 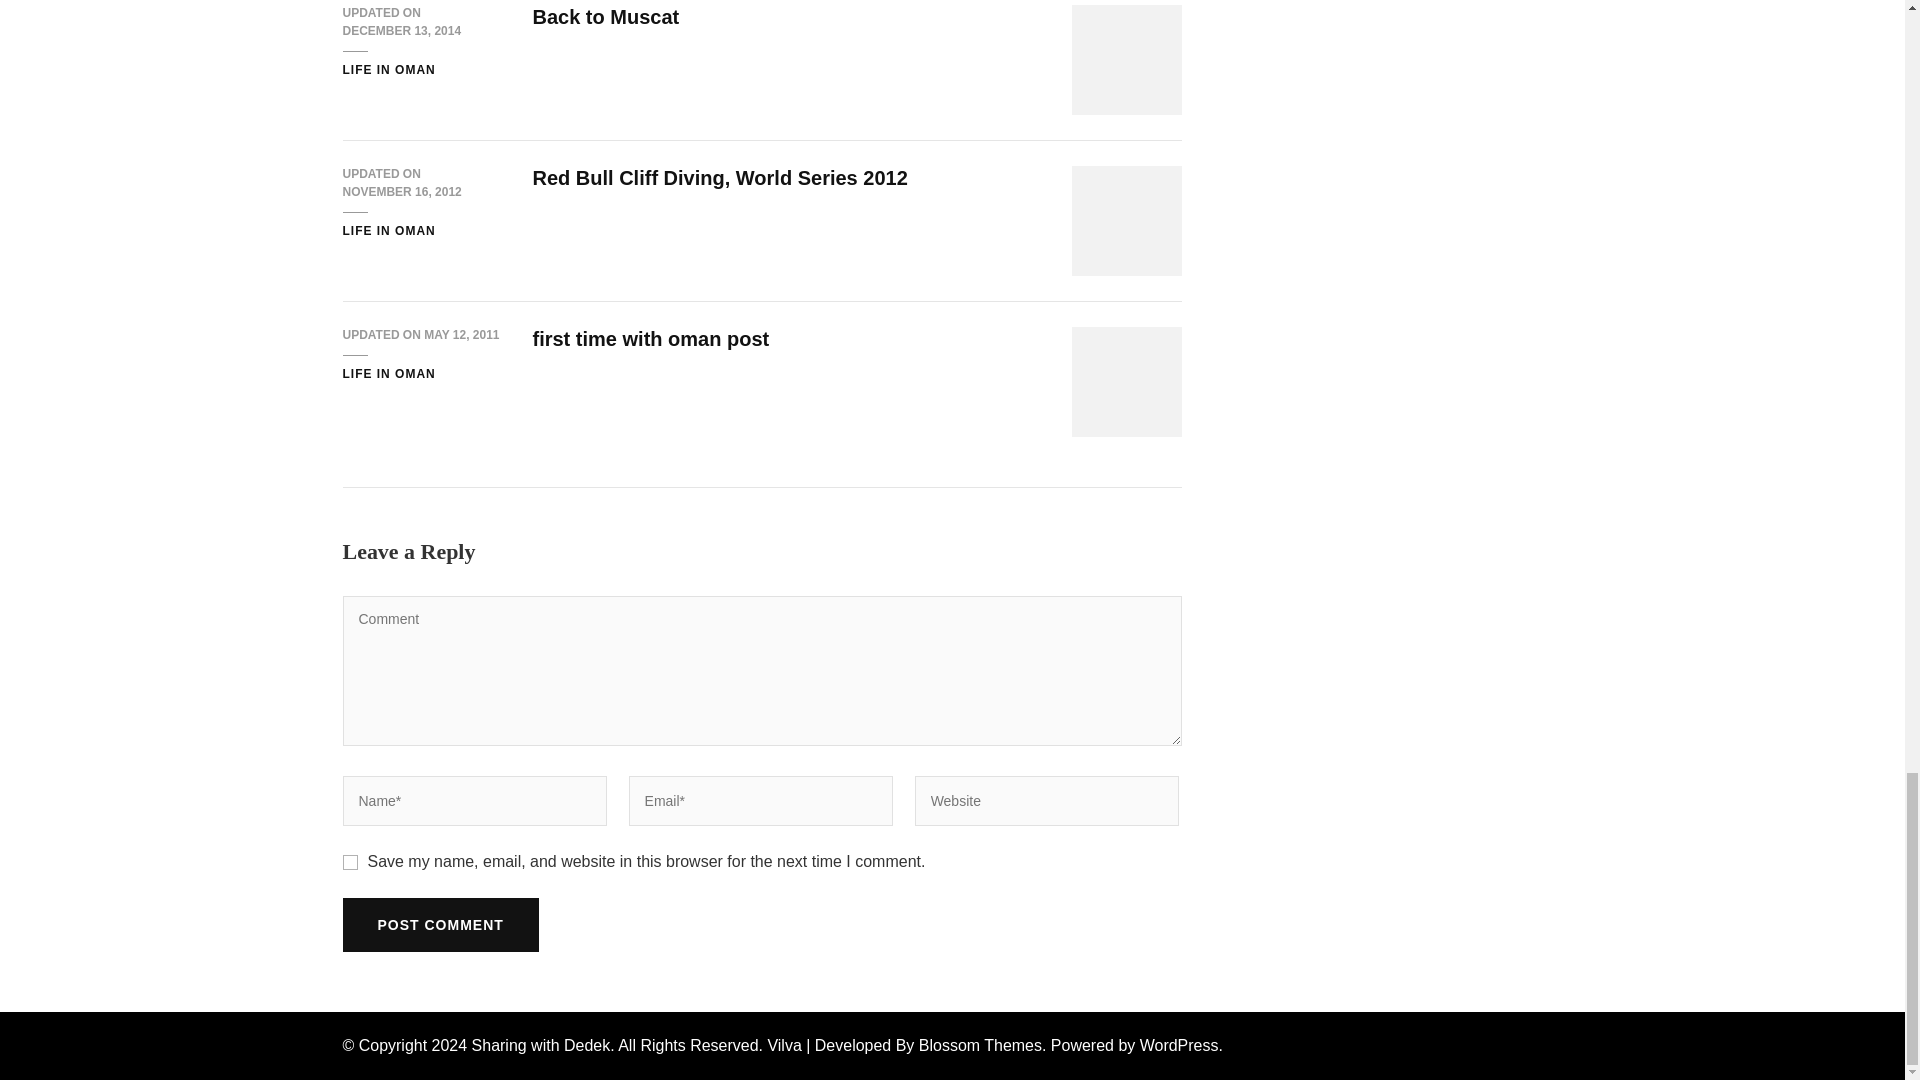 I want to click on Red Bull Cliff Diving, World Series 2012, so click(x=718, y=178).